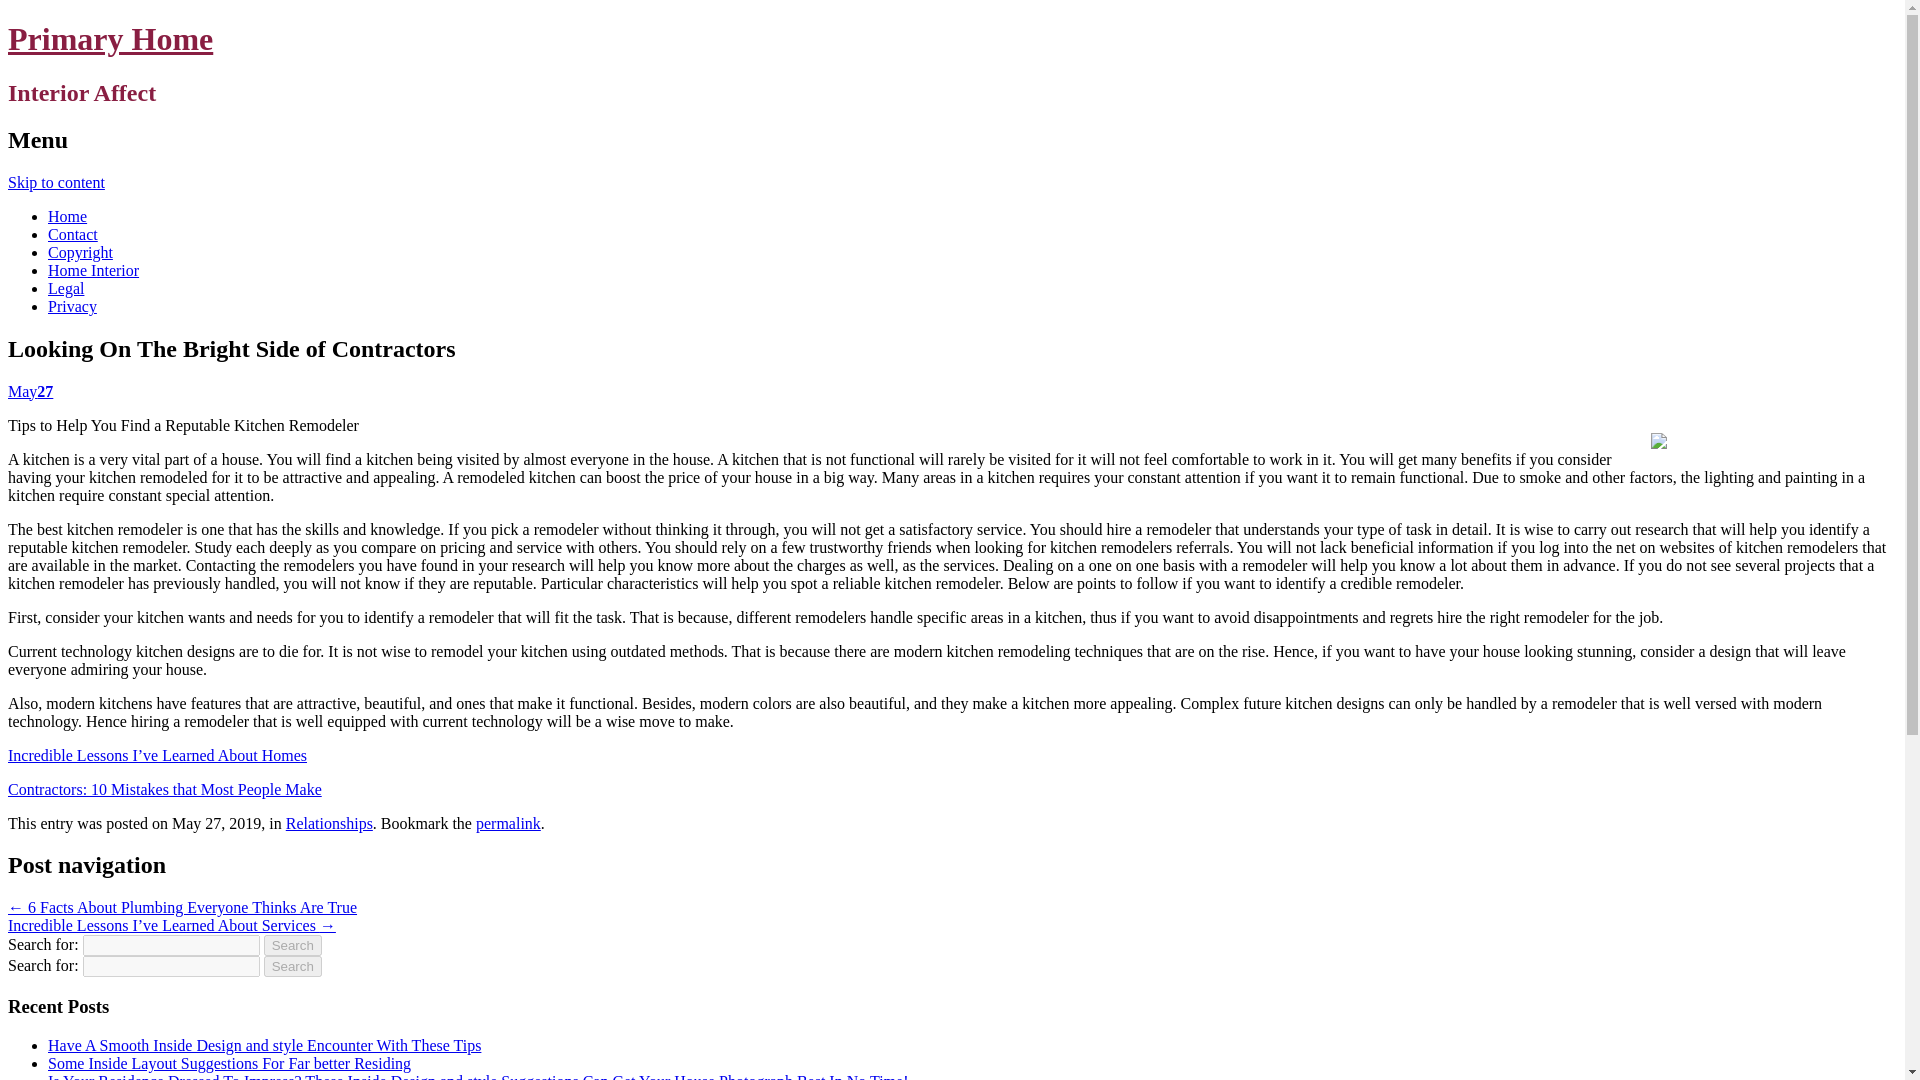 The image size is (1920, 1080). Describe the element at coordinates (80, 252) in the screenshot. I see `Copyright` at that location.